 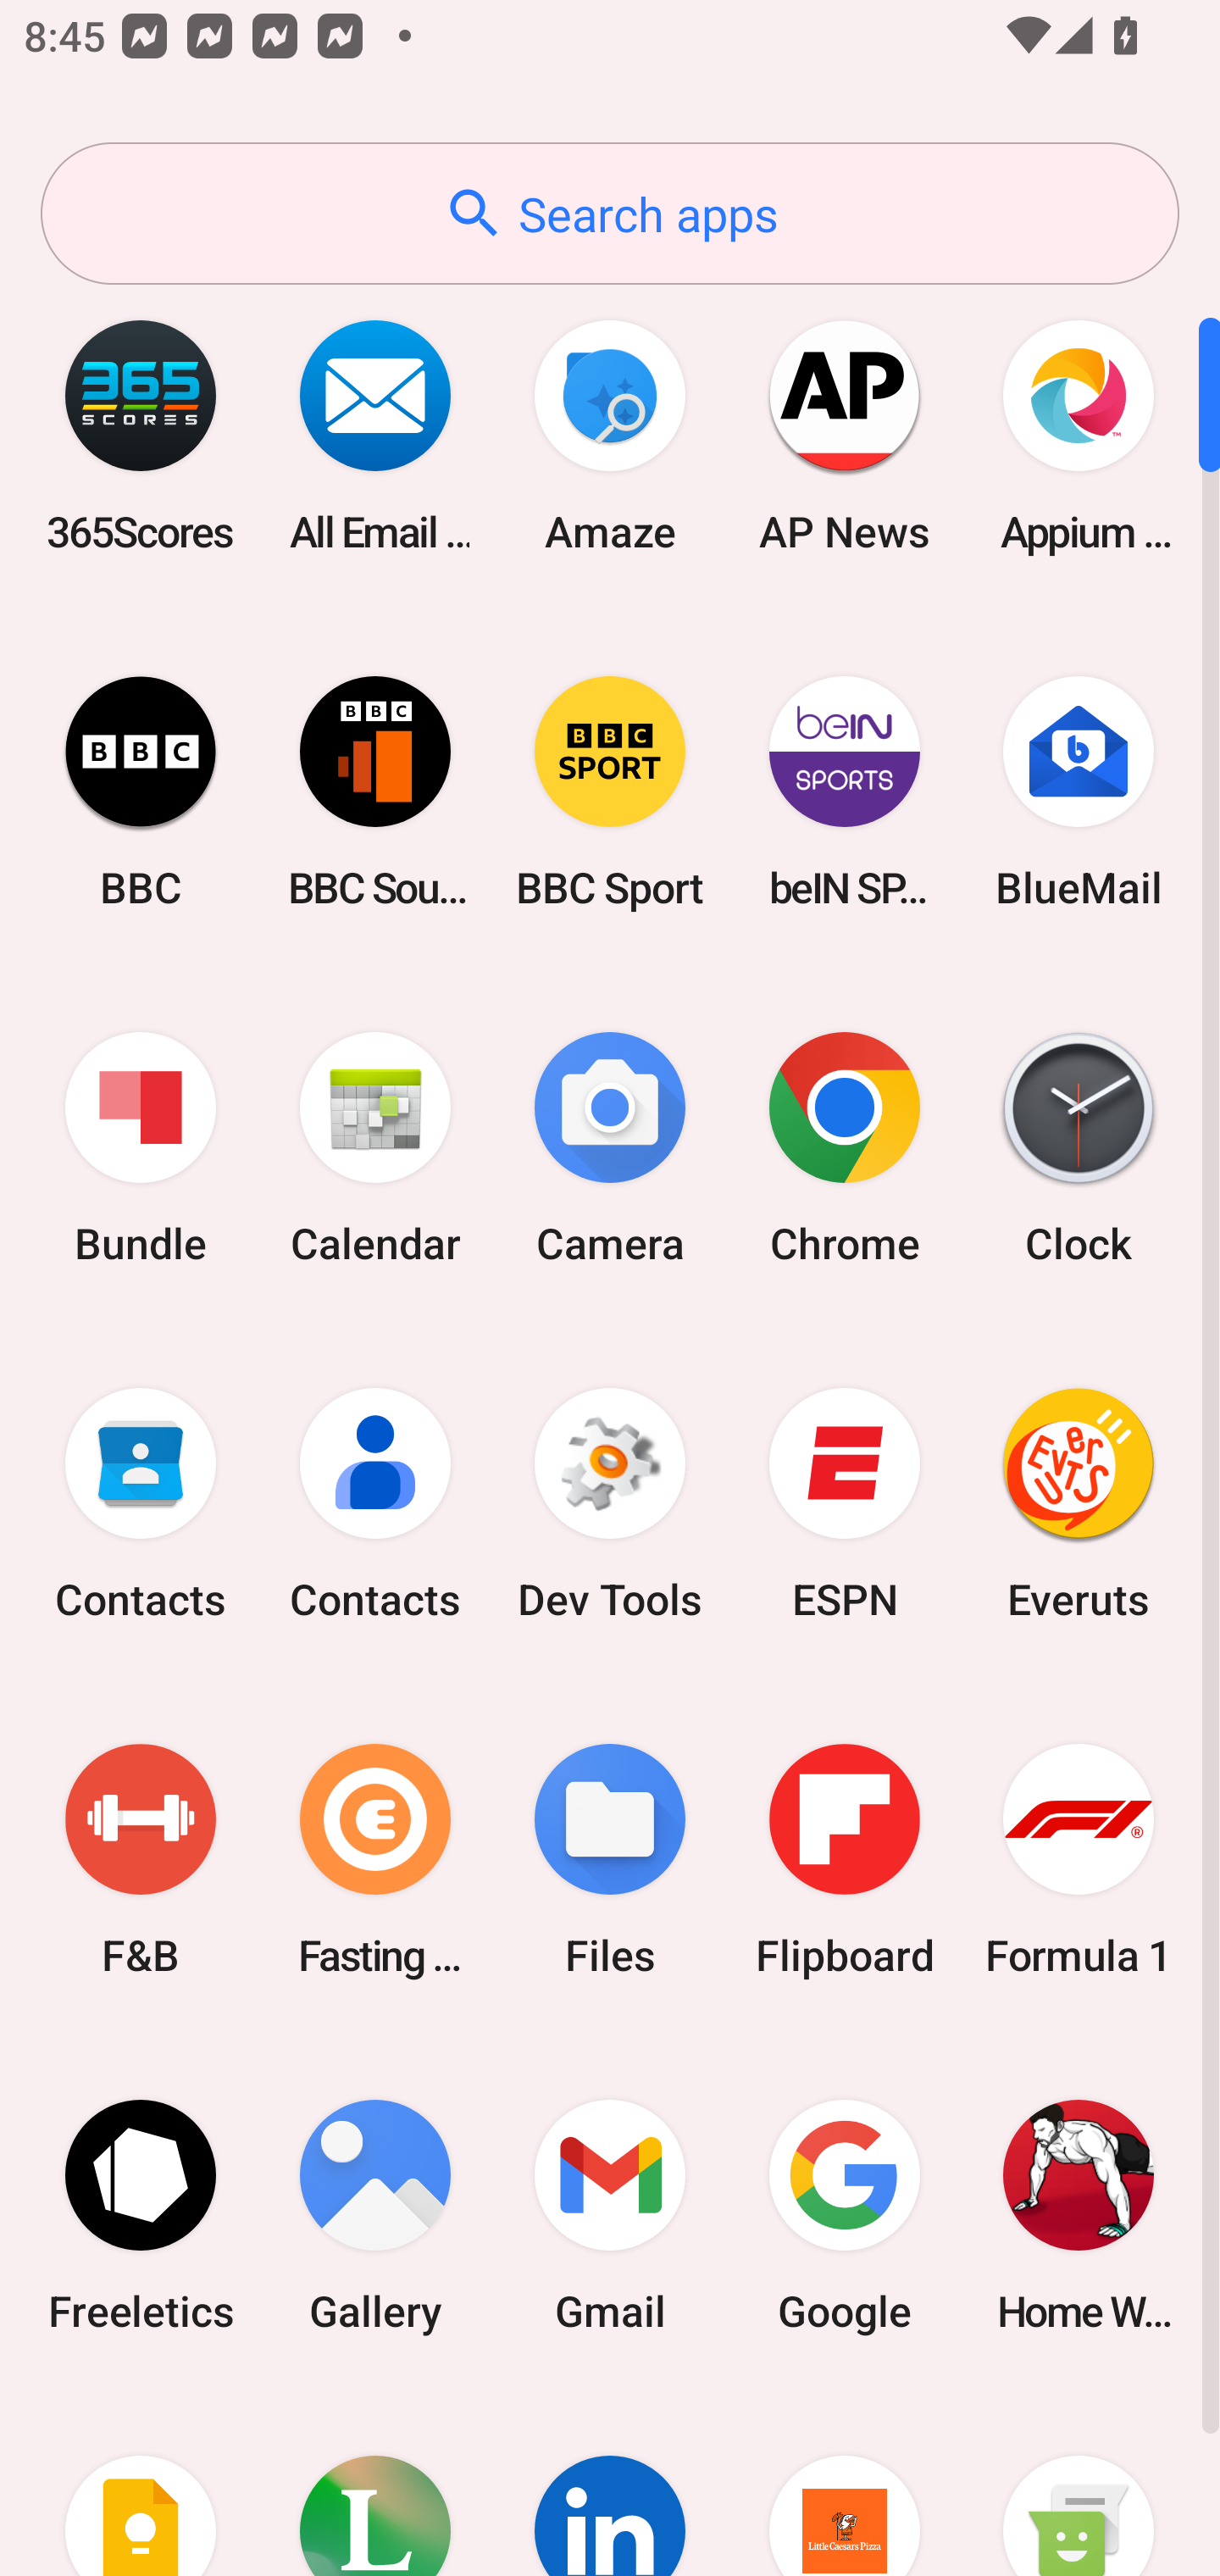 I want to click on Chrome, so click(x=844, y=1149).